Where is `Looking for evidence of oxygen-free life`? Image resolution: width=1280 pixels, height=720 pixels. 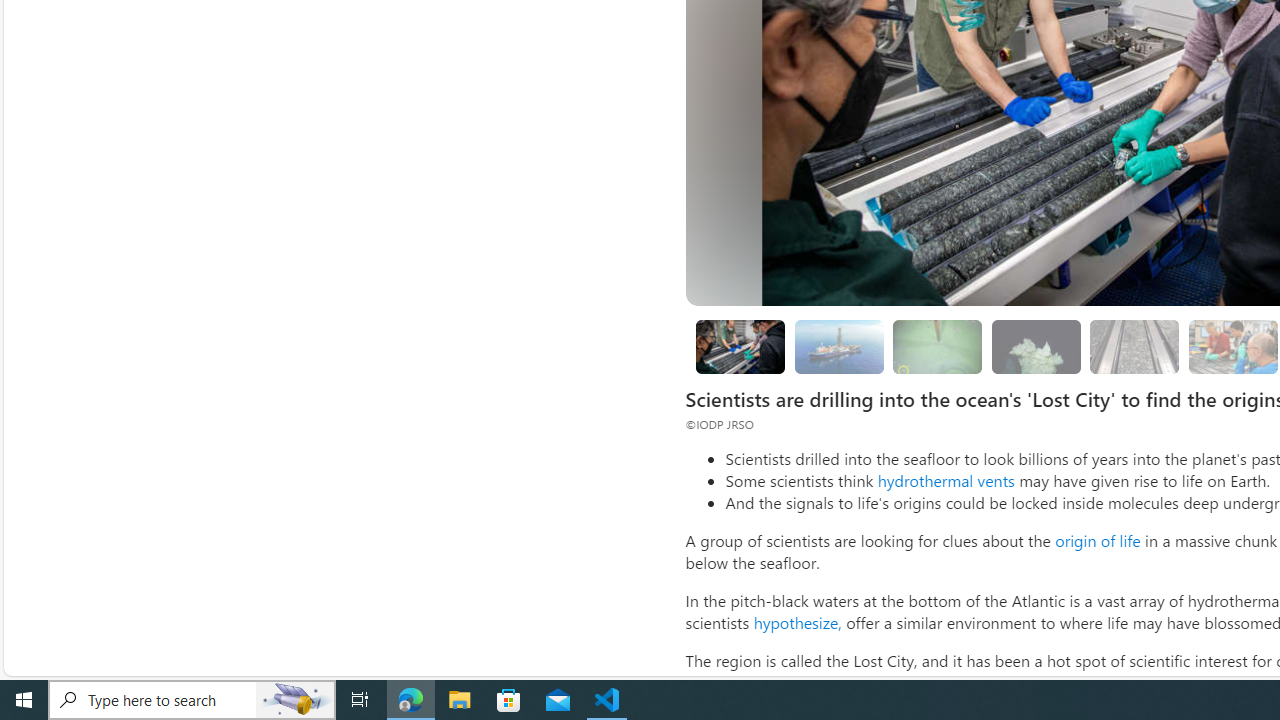 Looking for evidence of oxygen-free life is located at coordinates (1232, 346).